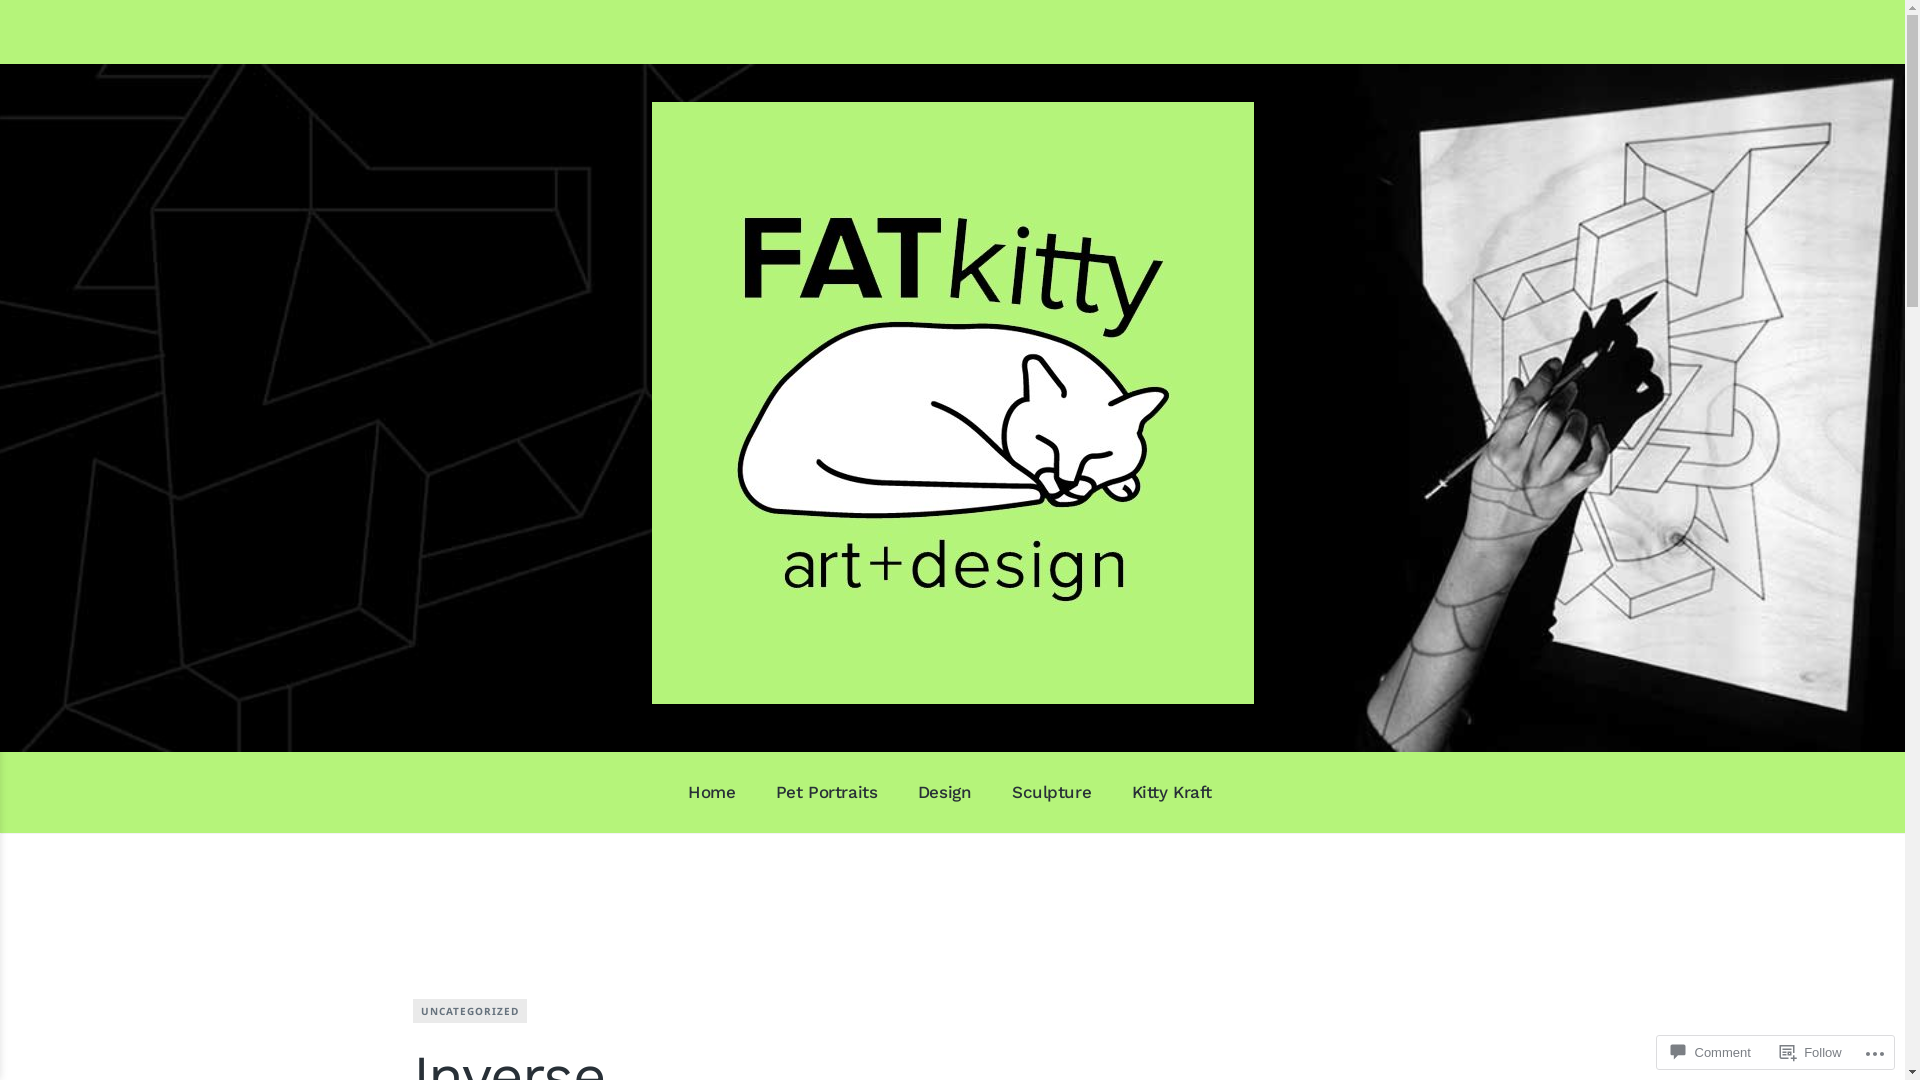  What do you see at coordinates (1172, 792) in the screenshot?
I see `Kitty Kraft` at bounding box center [1172, 792].